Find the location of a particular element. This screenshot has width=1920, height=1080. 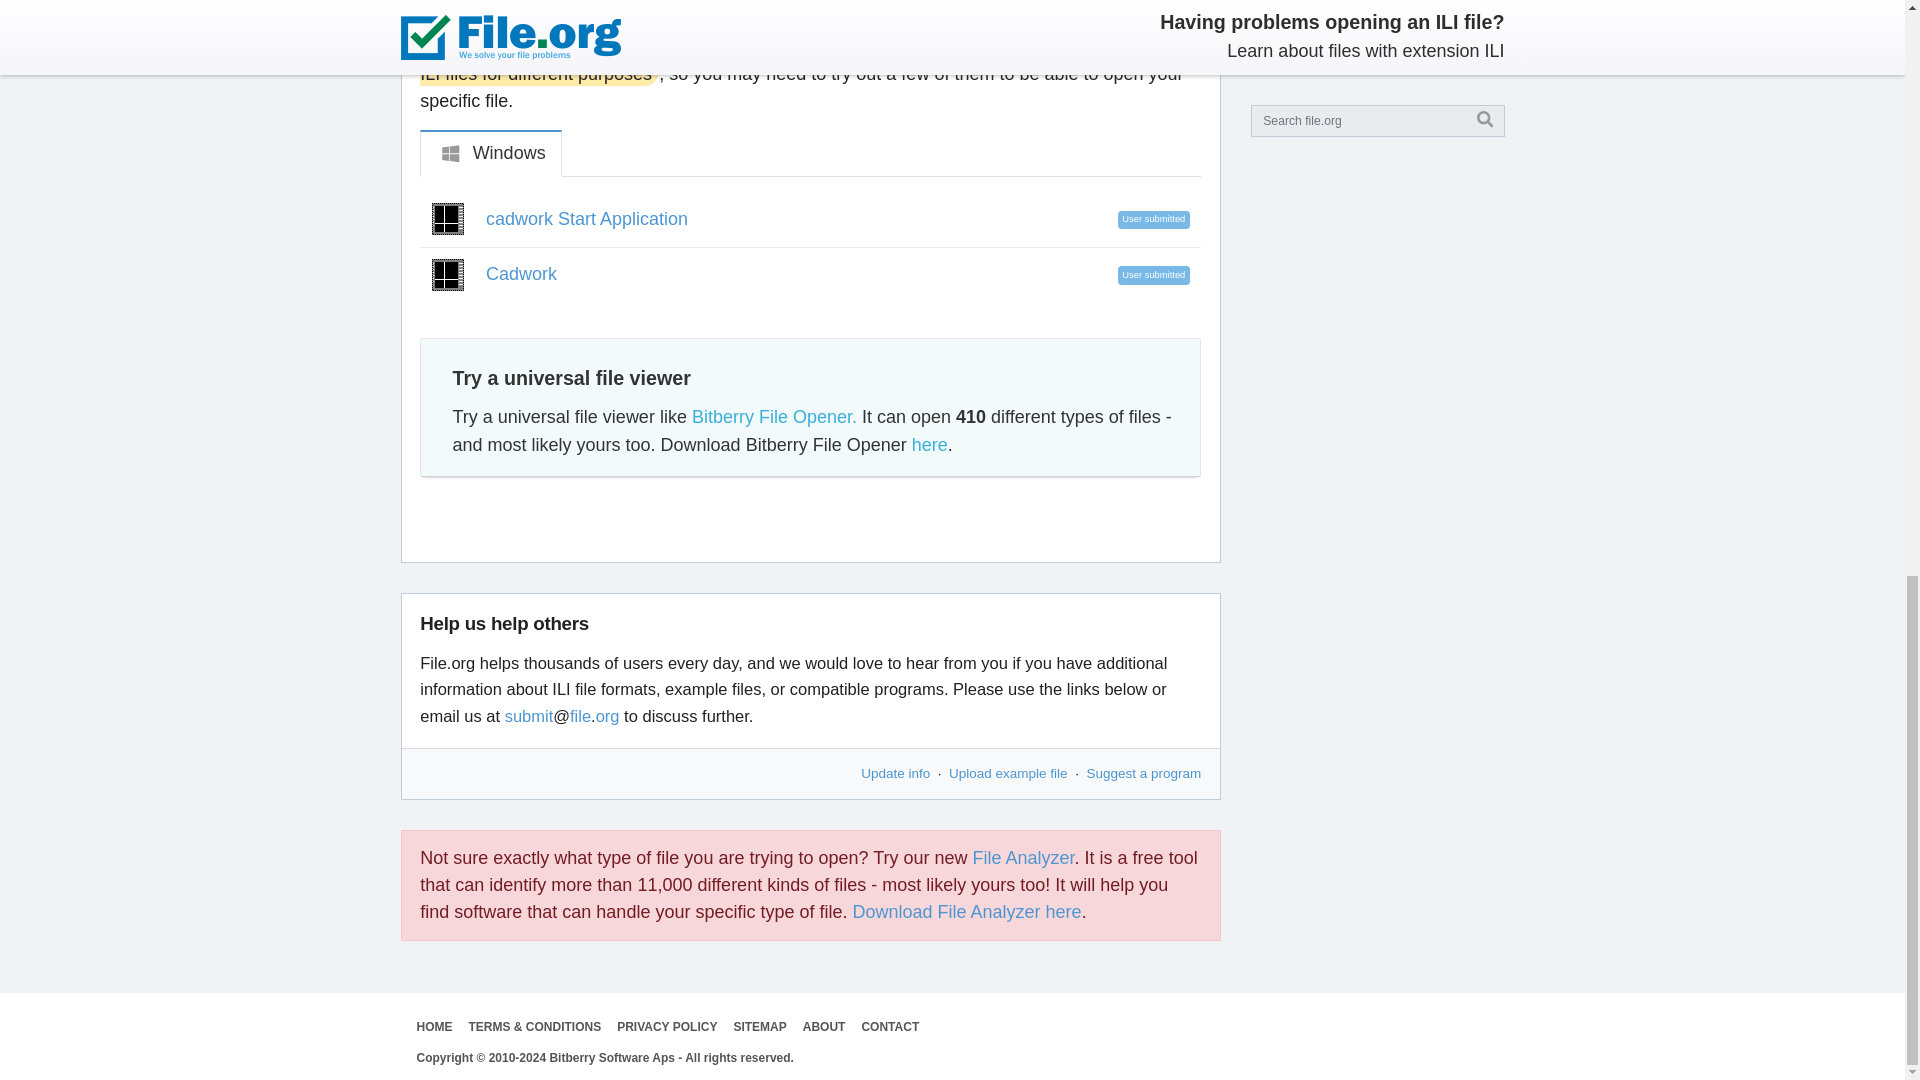

SITEMAP is located at coordinates (759, 1026).